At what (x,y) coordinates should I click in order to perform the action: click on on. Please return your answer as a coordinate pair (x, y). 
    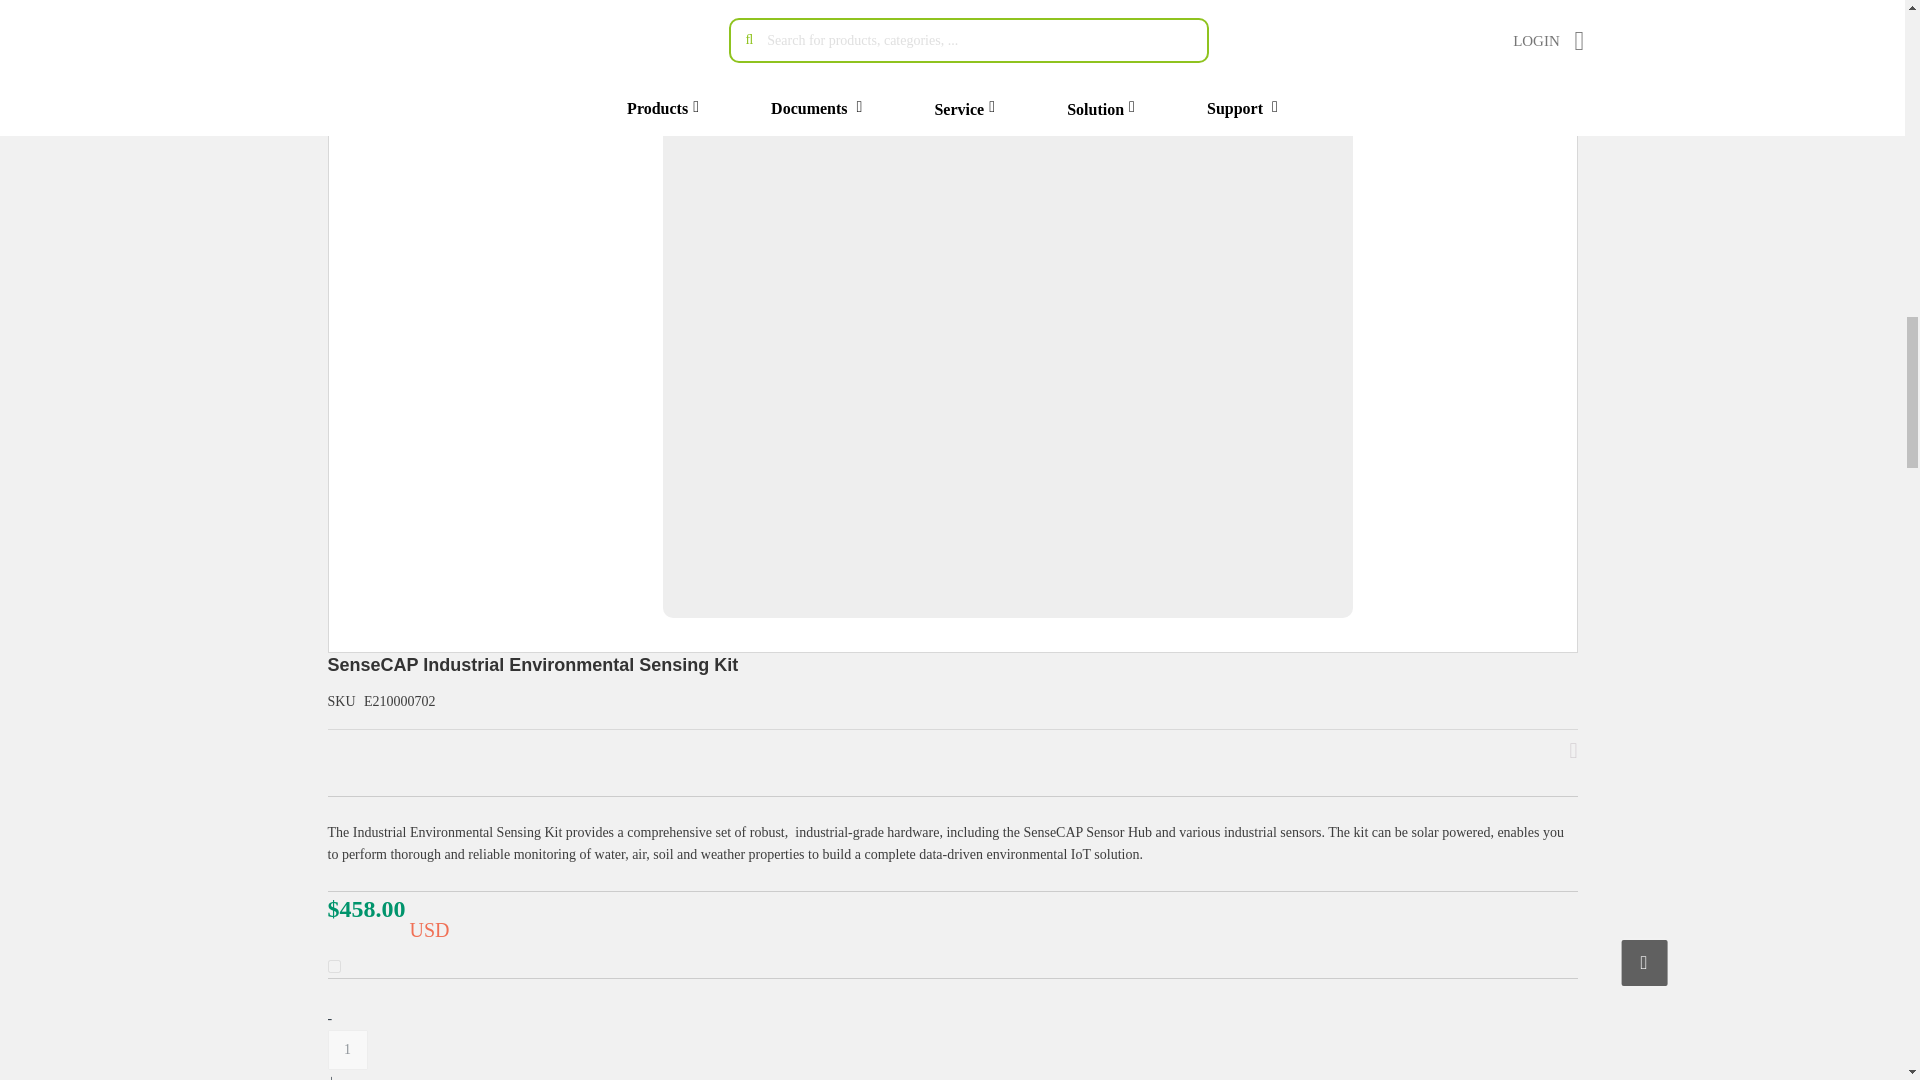
    Looking at the image, I should click on (334, 966).